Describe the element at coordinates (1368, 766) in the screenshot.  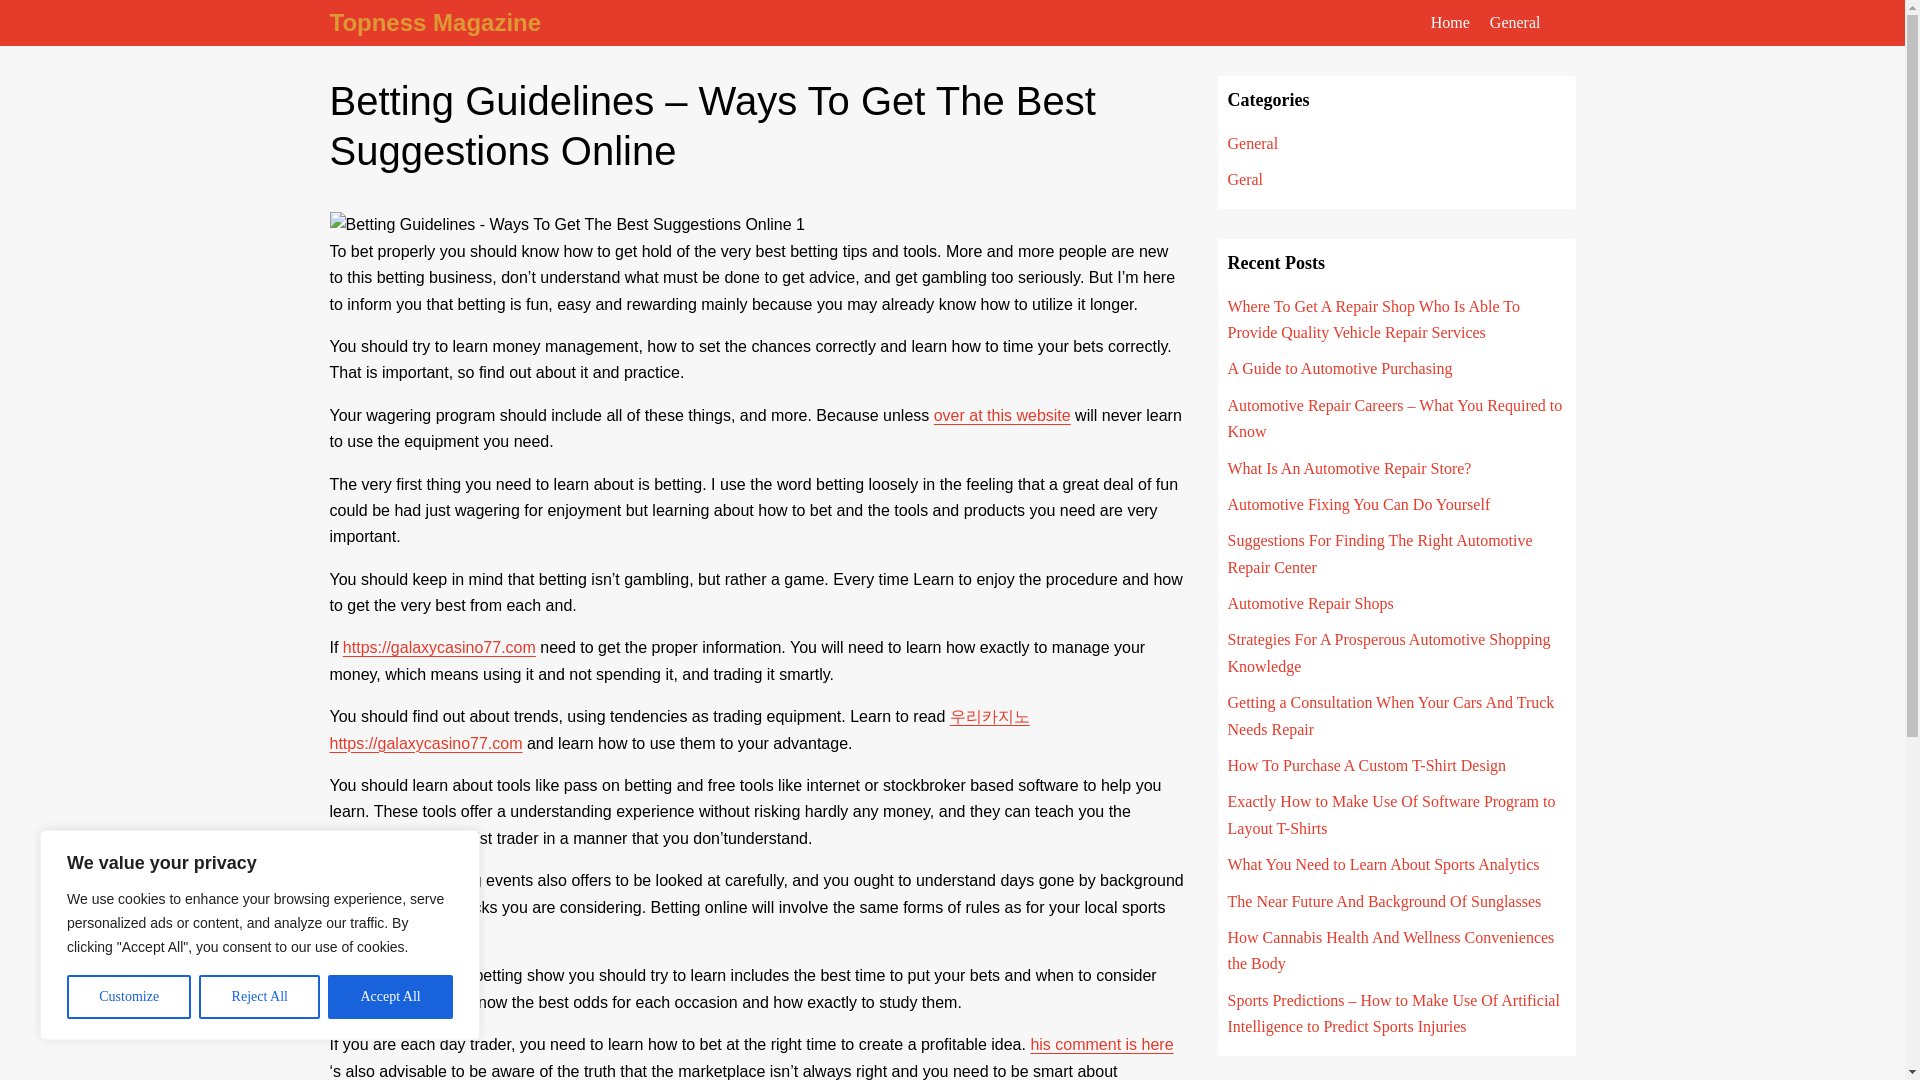
I see `How To Purchase A Custom T-Shirt Design` at that location.